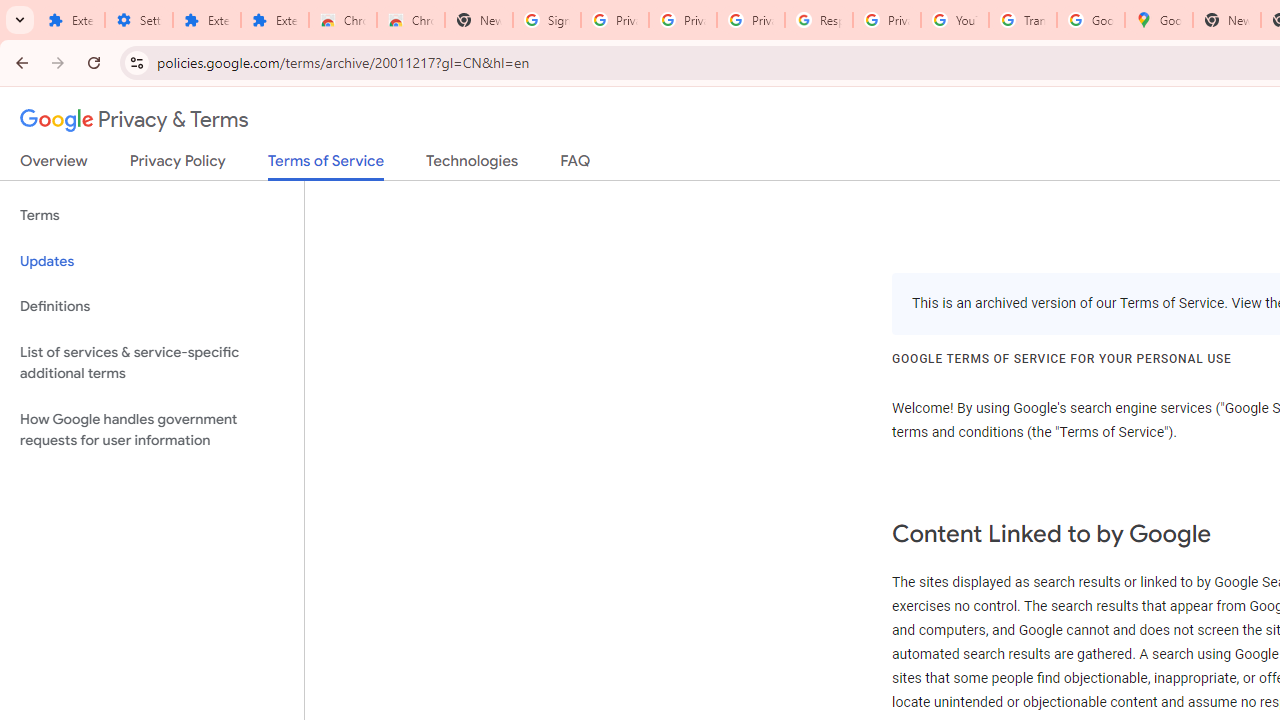  Describe the element at coordinates (152, 362) in the screenshot. I see `List of services & service-specific additional terms` at that location.